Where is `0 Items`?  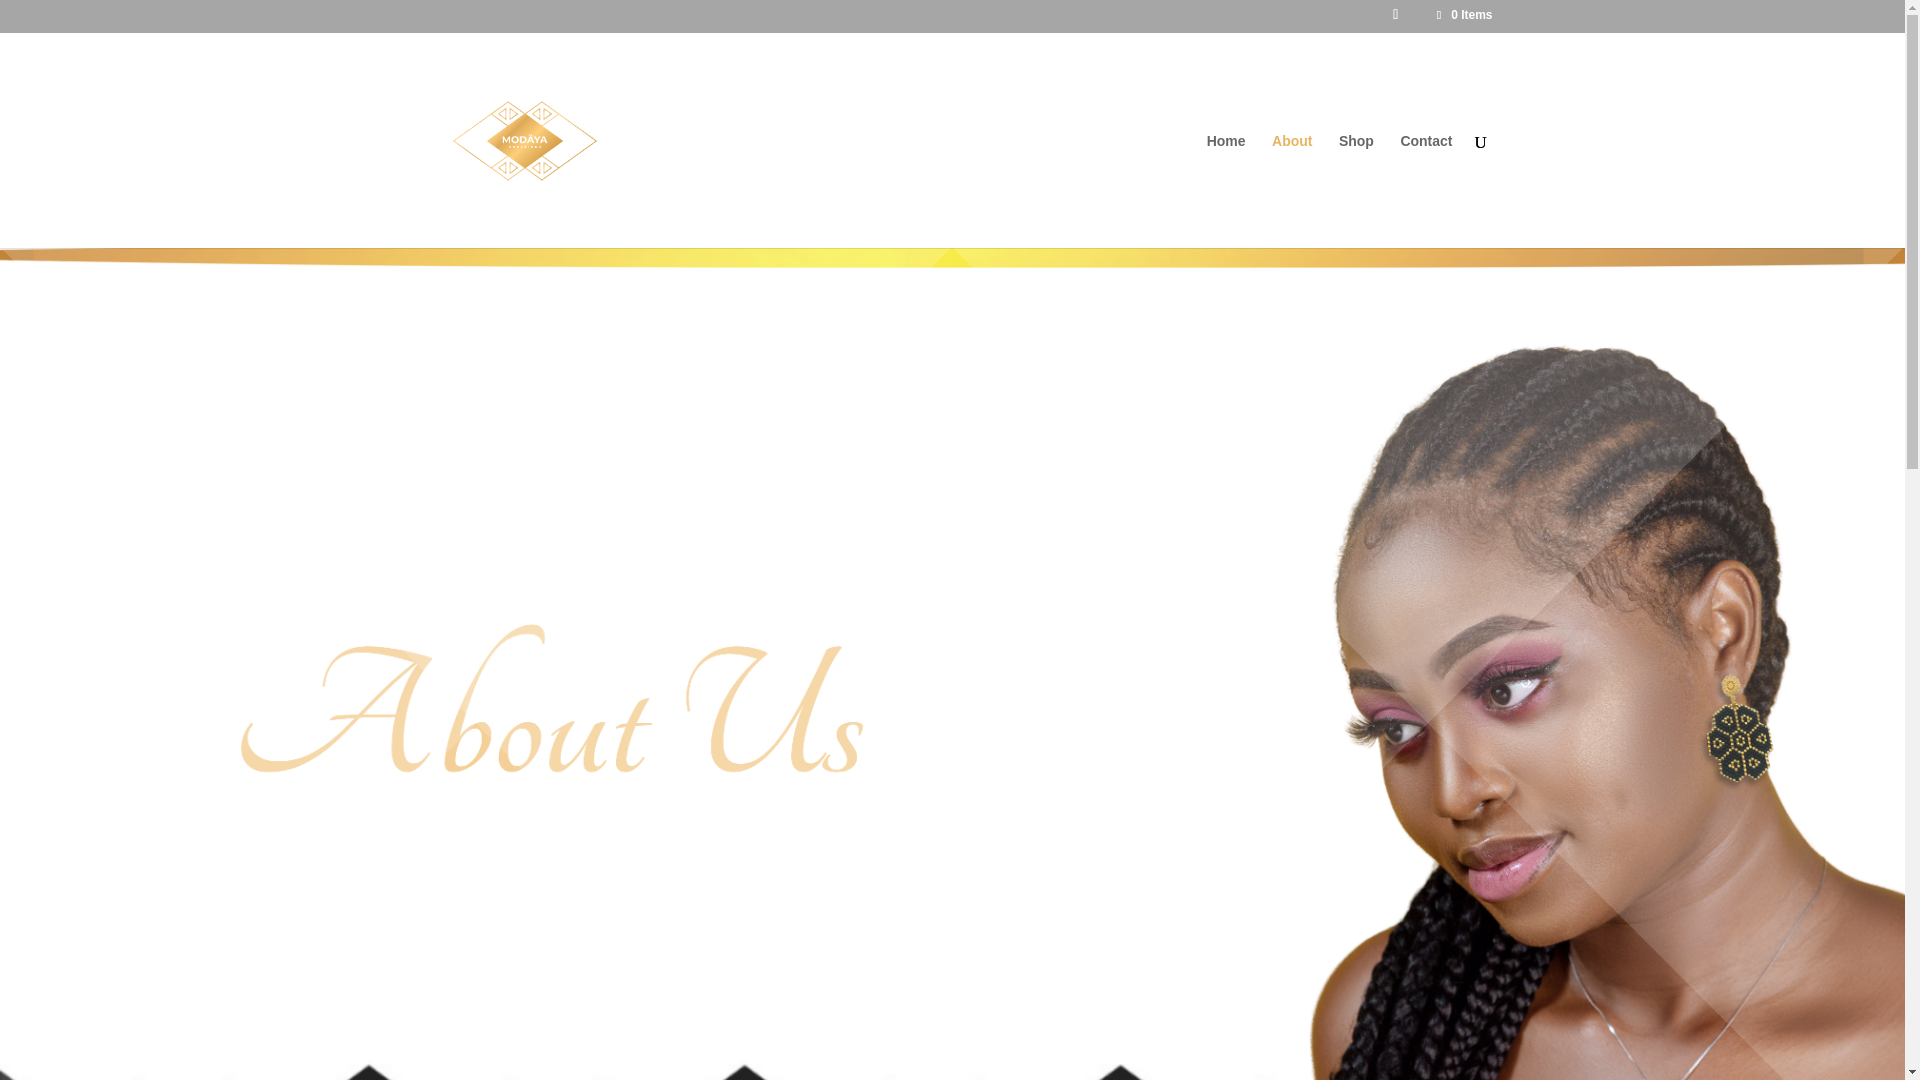
0 Items is located at coordinates (1462, 14).